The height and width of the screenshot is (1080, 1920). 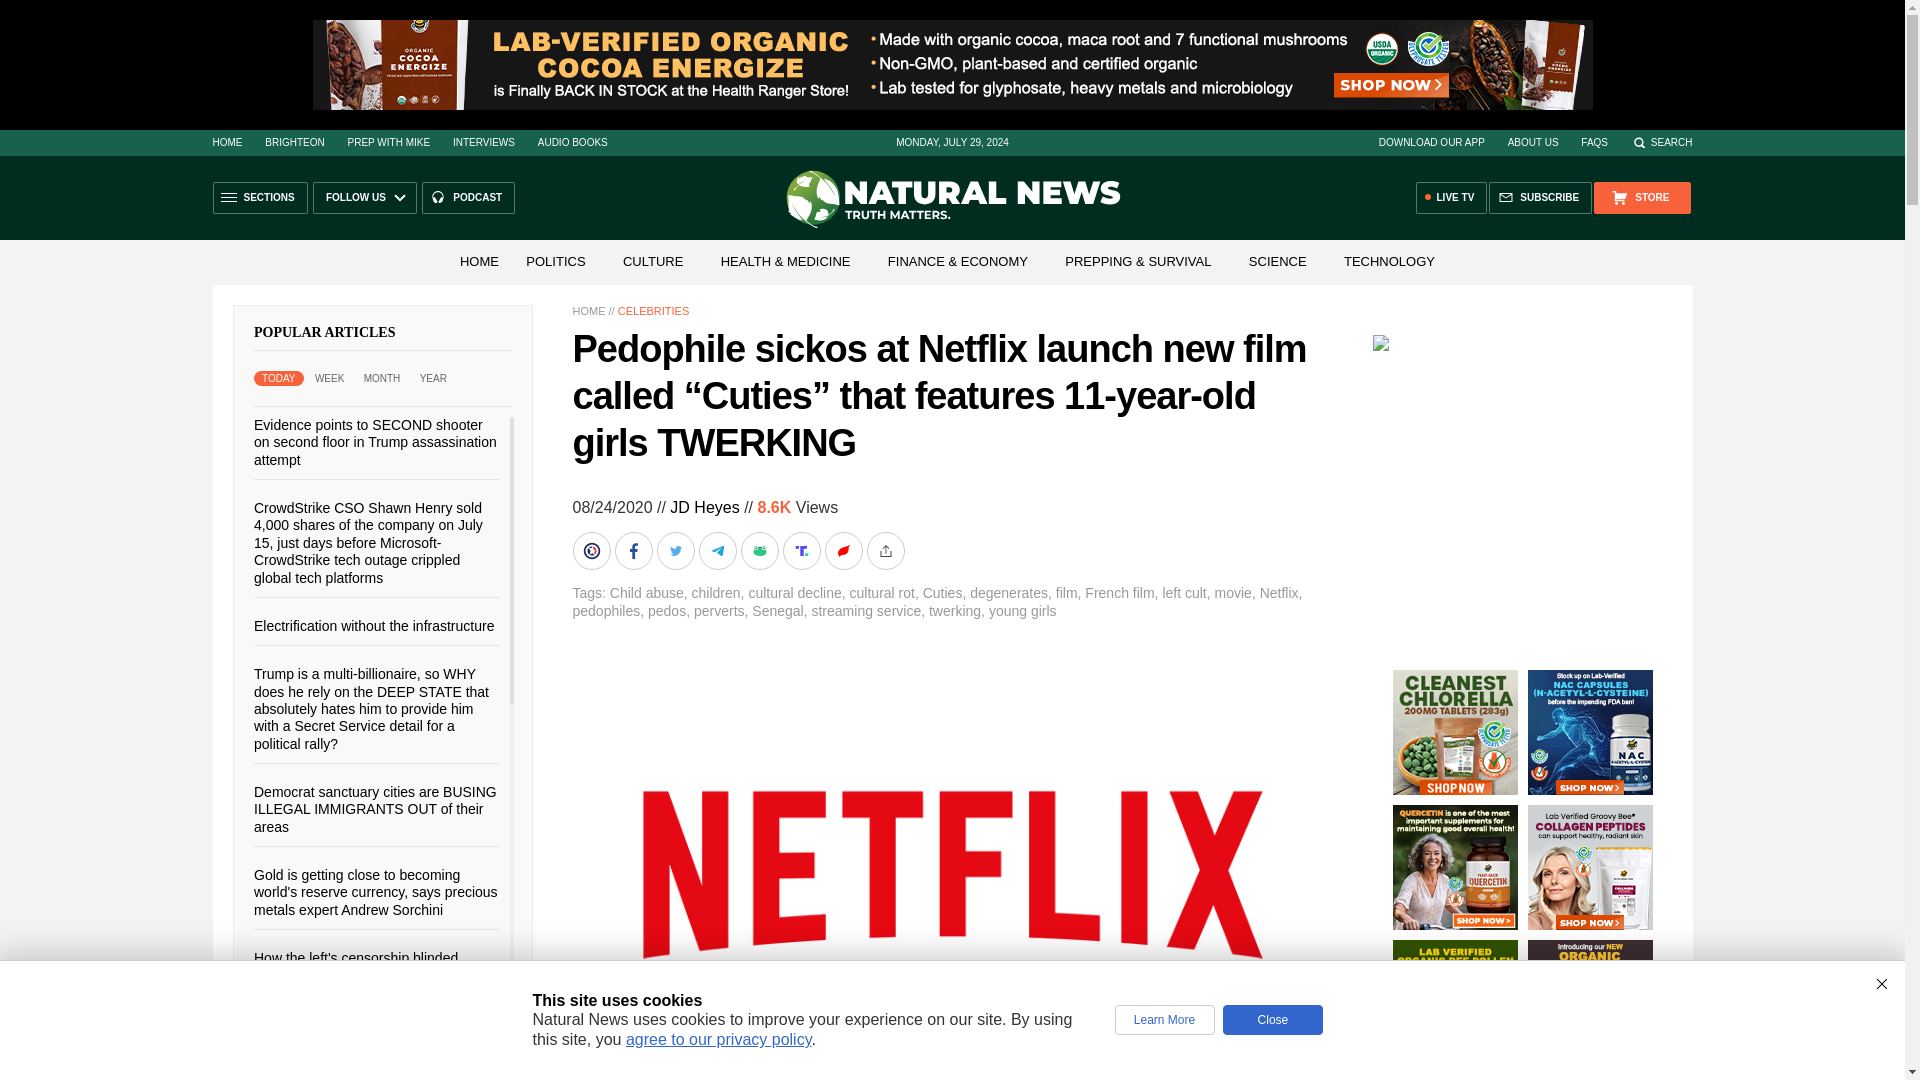 I want to click on HOME, so click(x=226, y=142).